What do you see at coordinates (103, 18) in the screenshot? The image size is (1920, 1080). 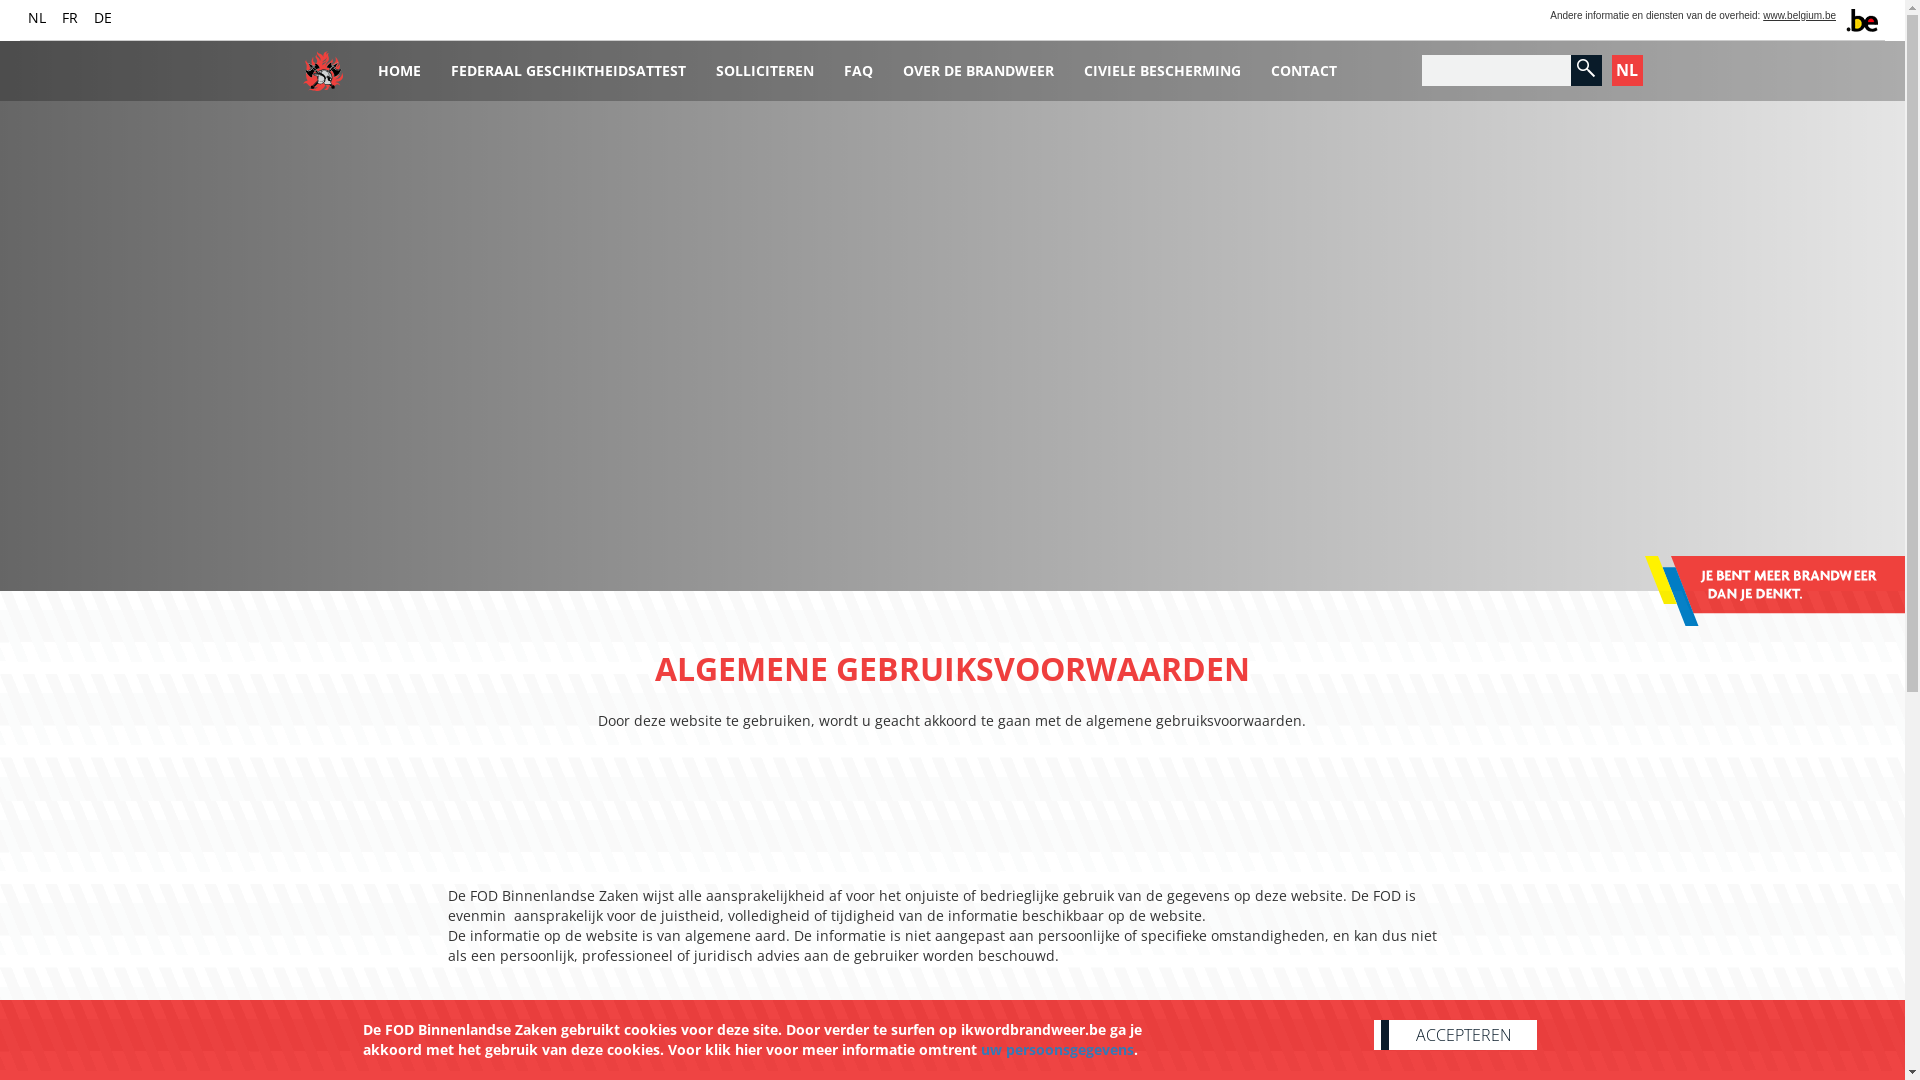 I see `DE` at bounding box center [103, 18].